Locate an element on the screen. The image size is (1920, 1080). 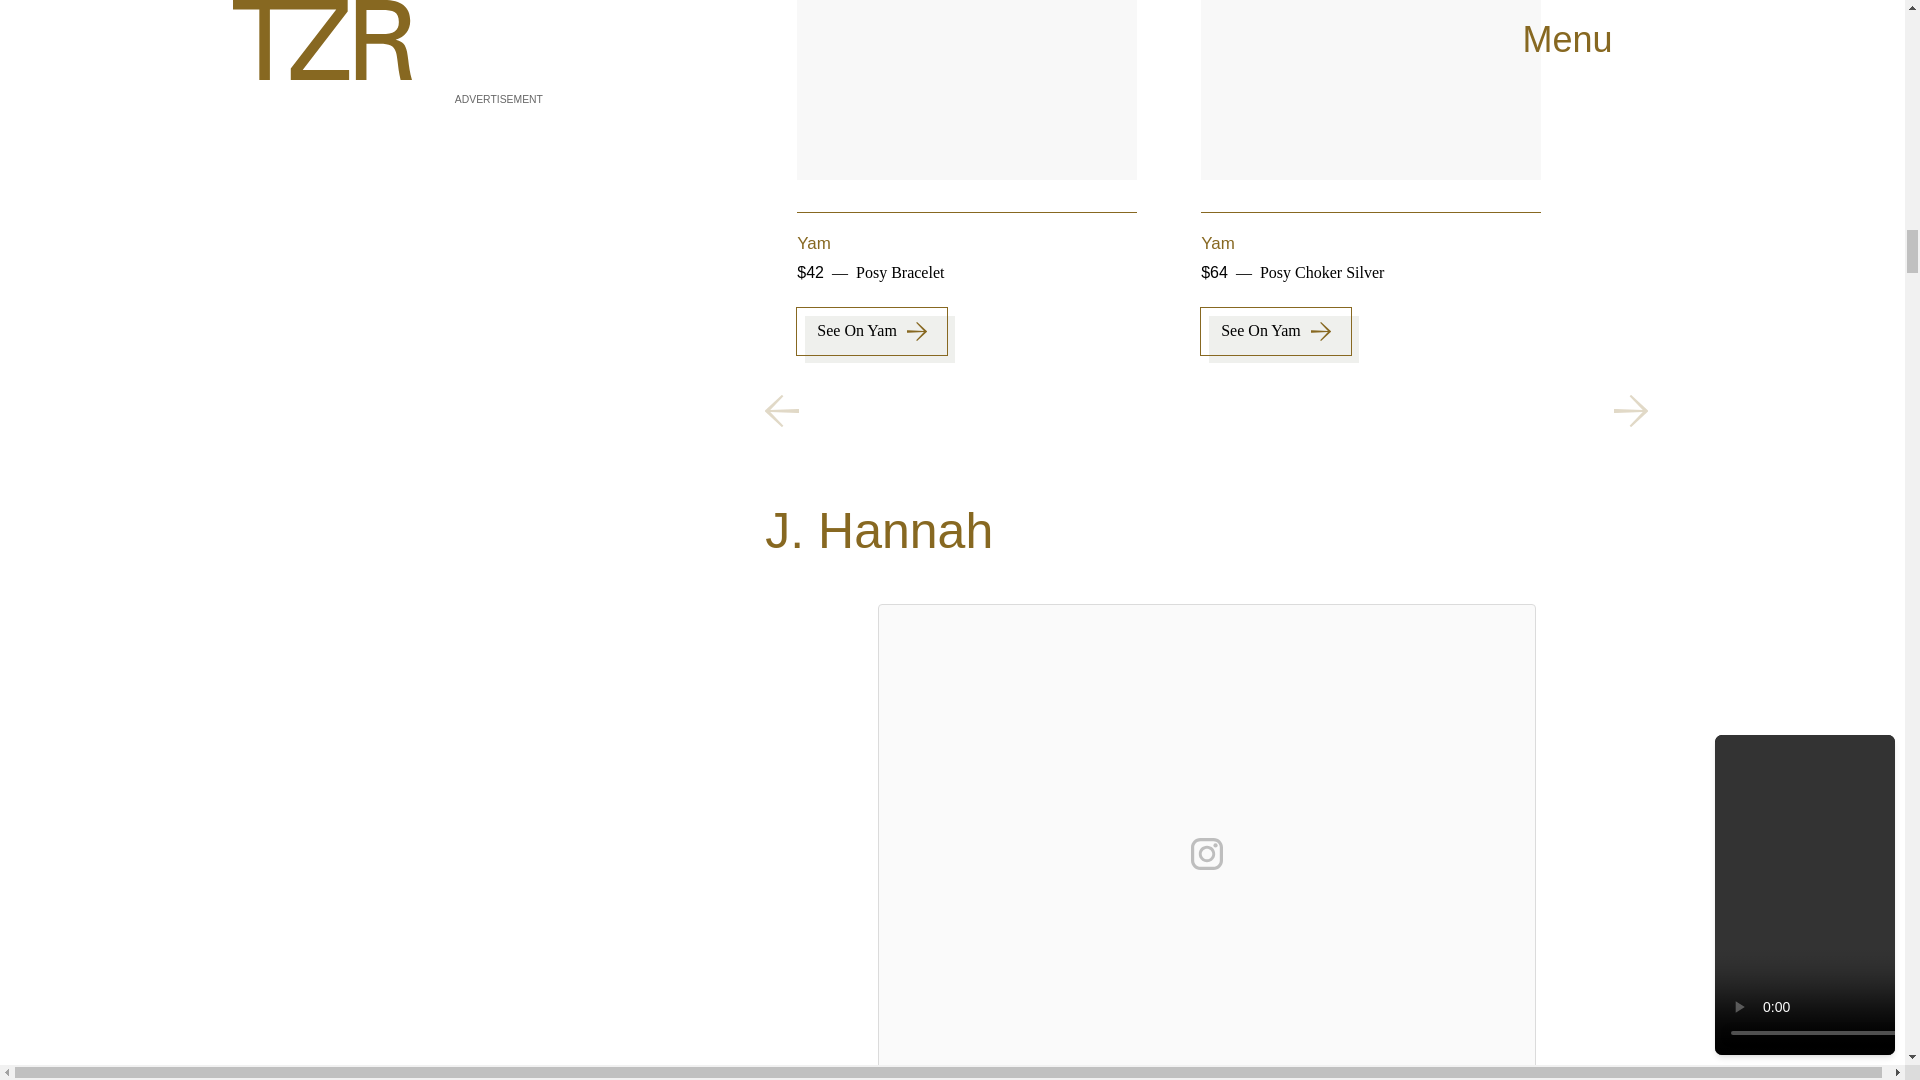
See On Yam is located at coordinates (871, 331).